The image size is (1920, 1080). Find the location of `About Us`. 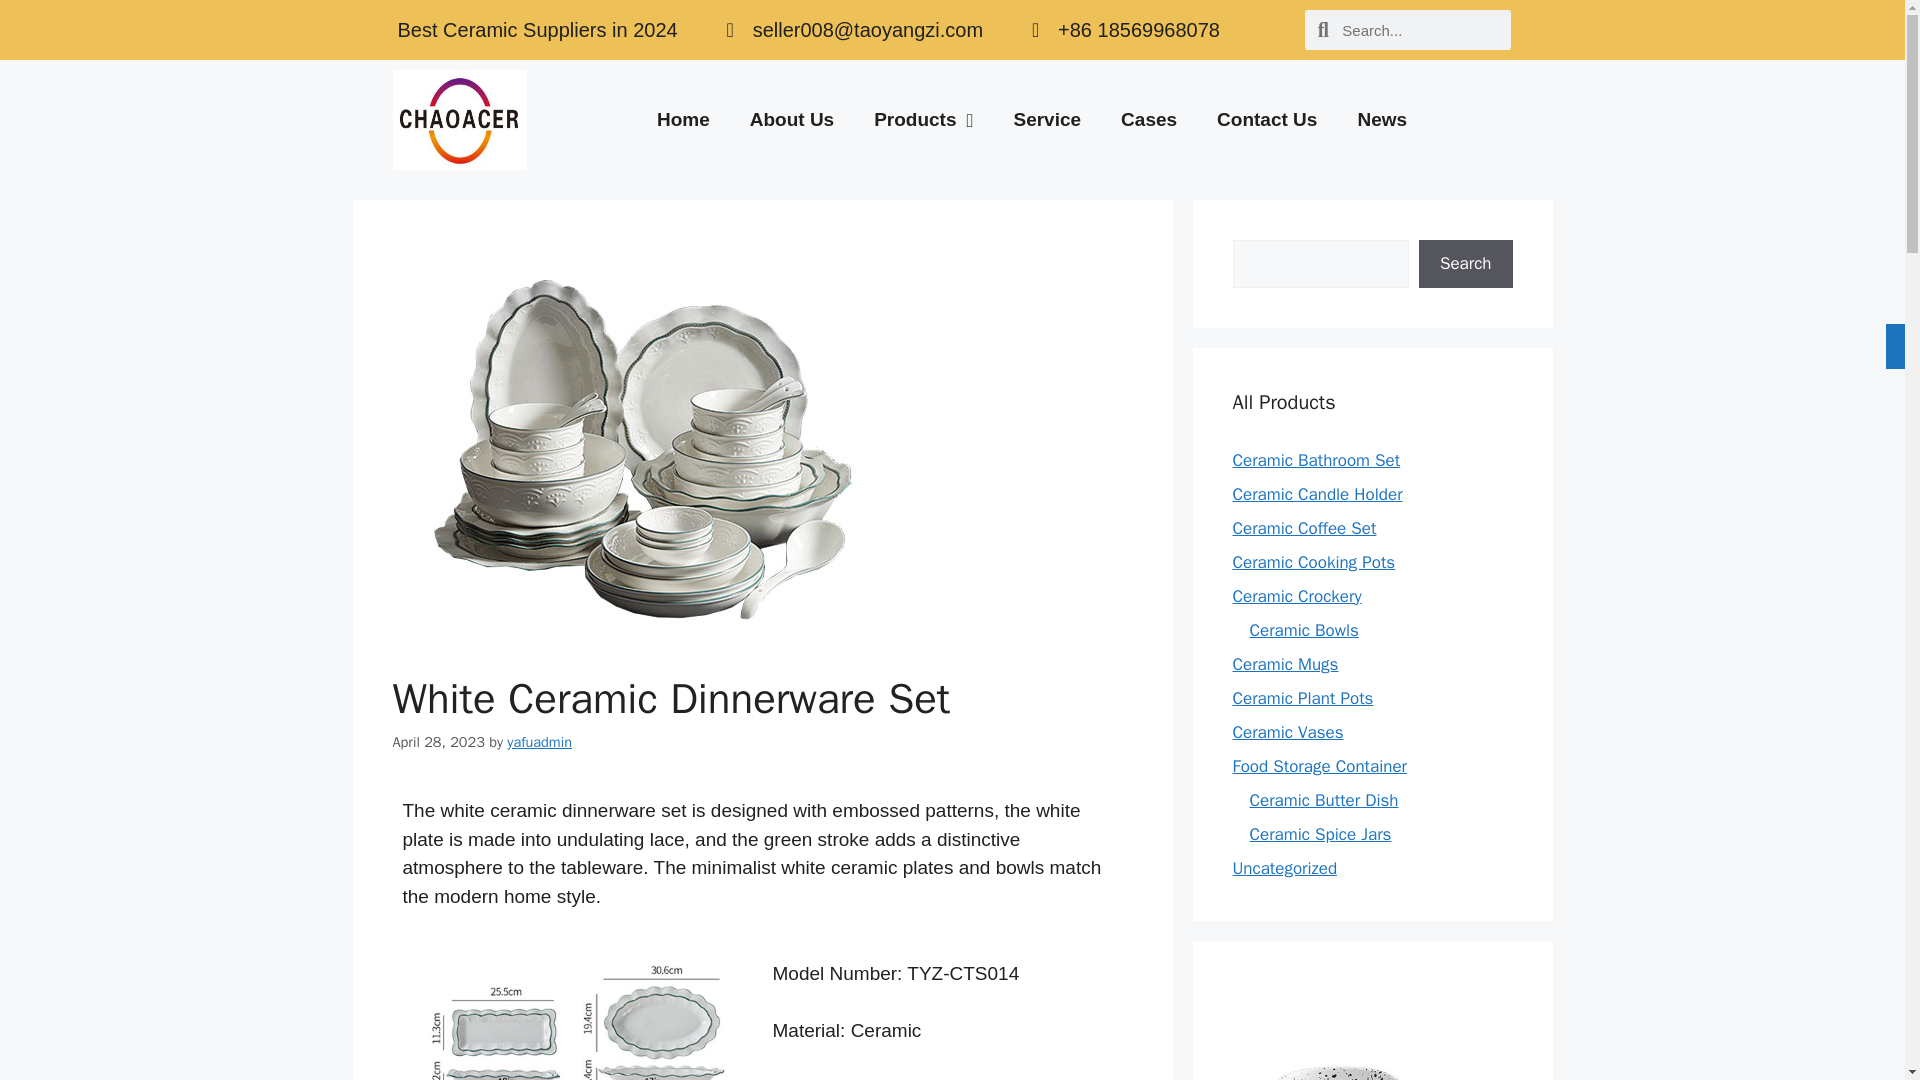

About Us is located at coordinates (792, 120).